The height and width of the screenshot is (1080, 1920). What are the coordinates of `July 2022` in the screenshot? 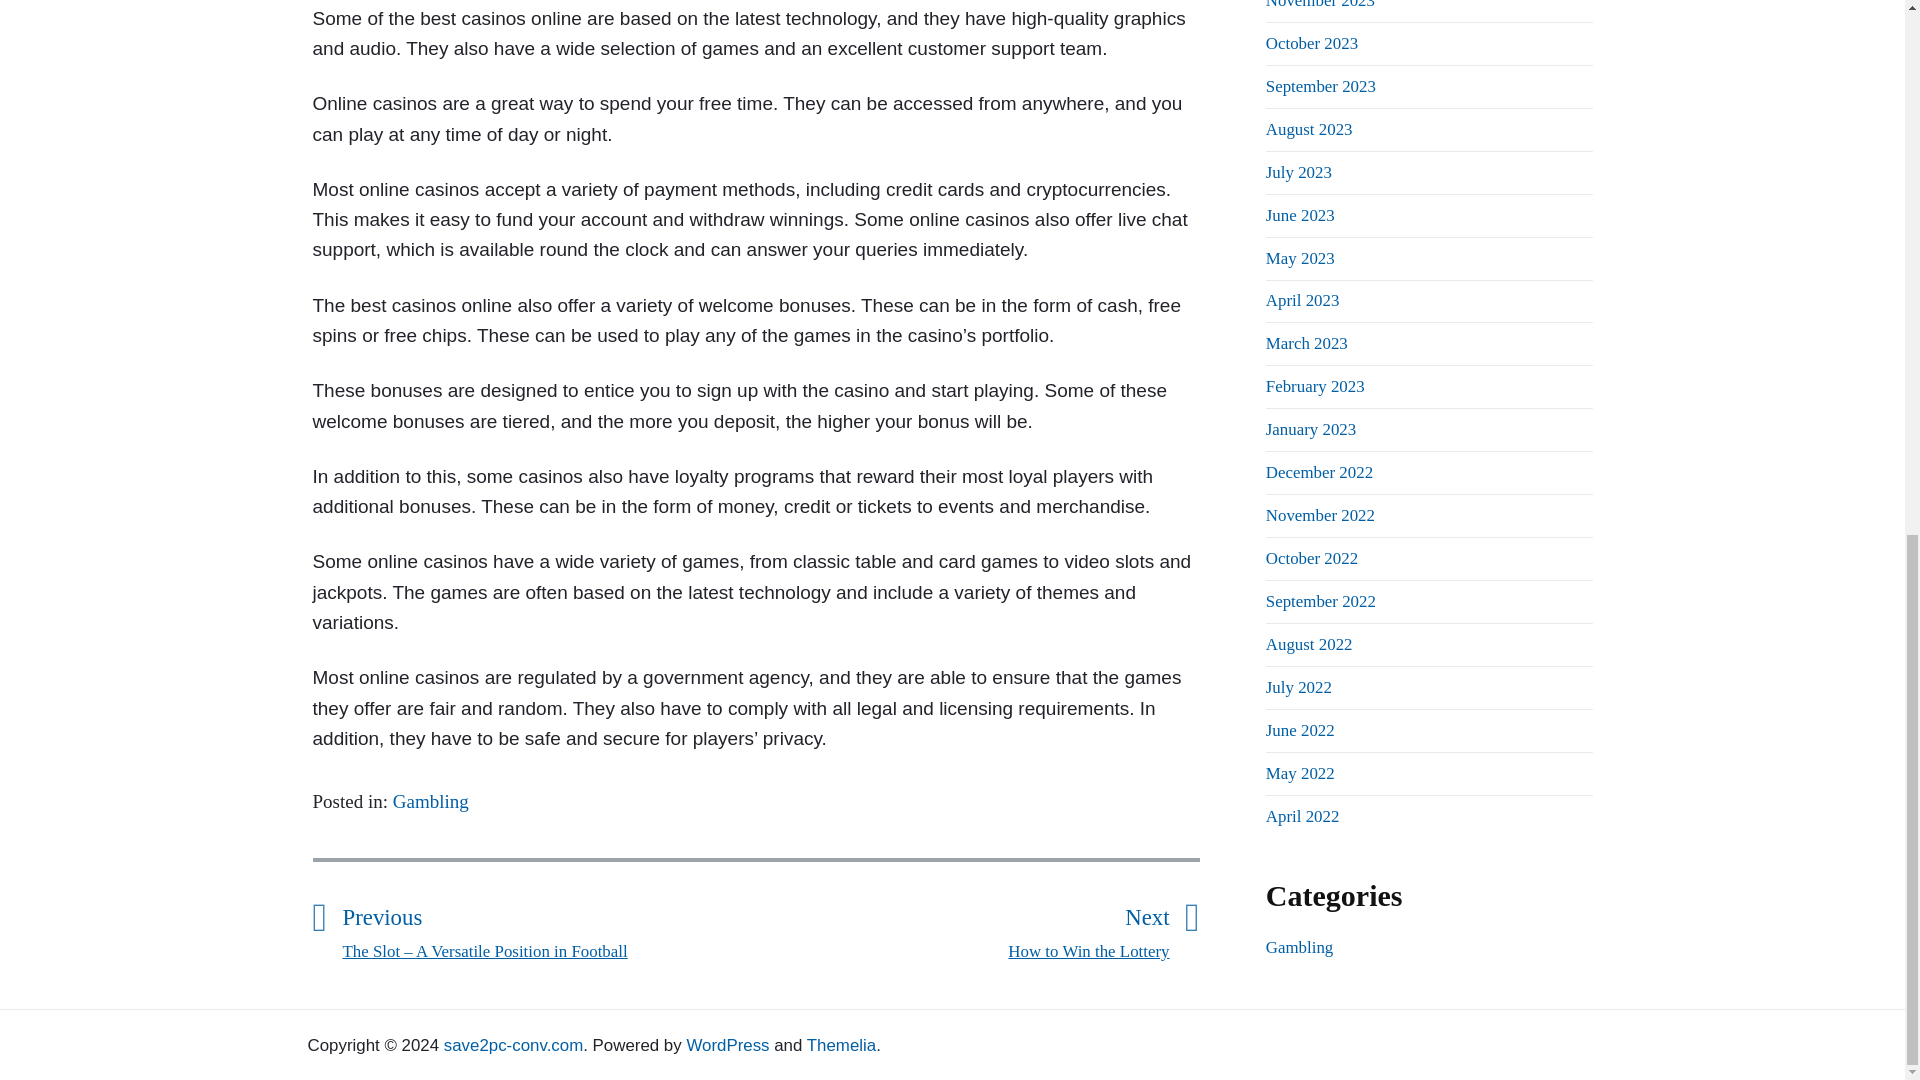 It's located at (1298, 687).